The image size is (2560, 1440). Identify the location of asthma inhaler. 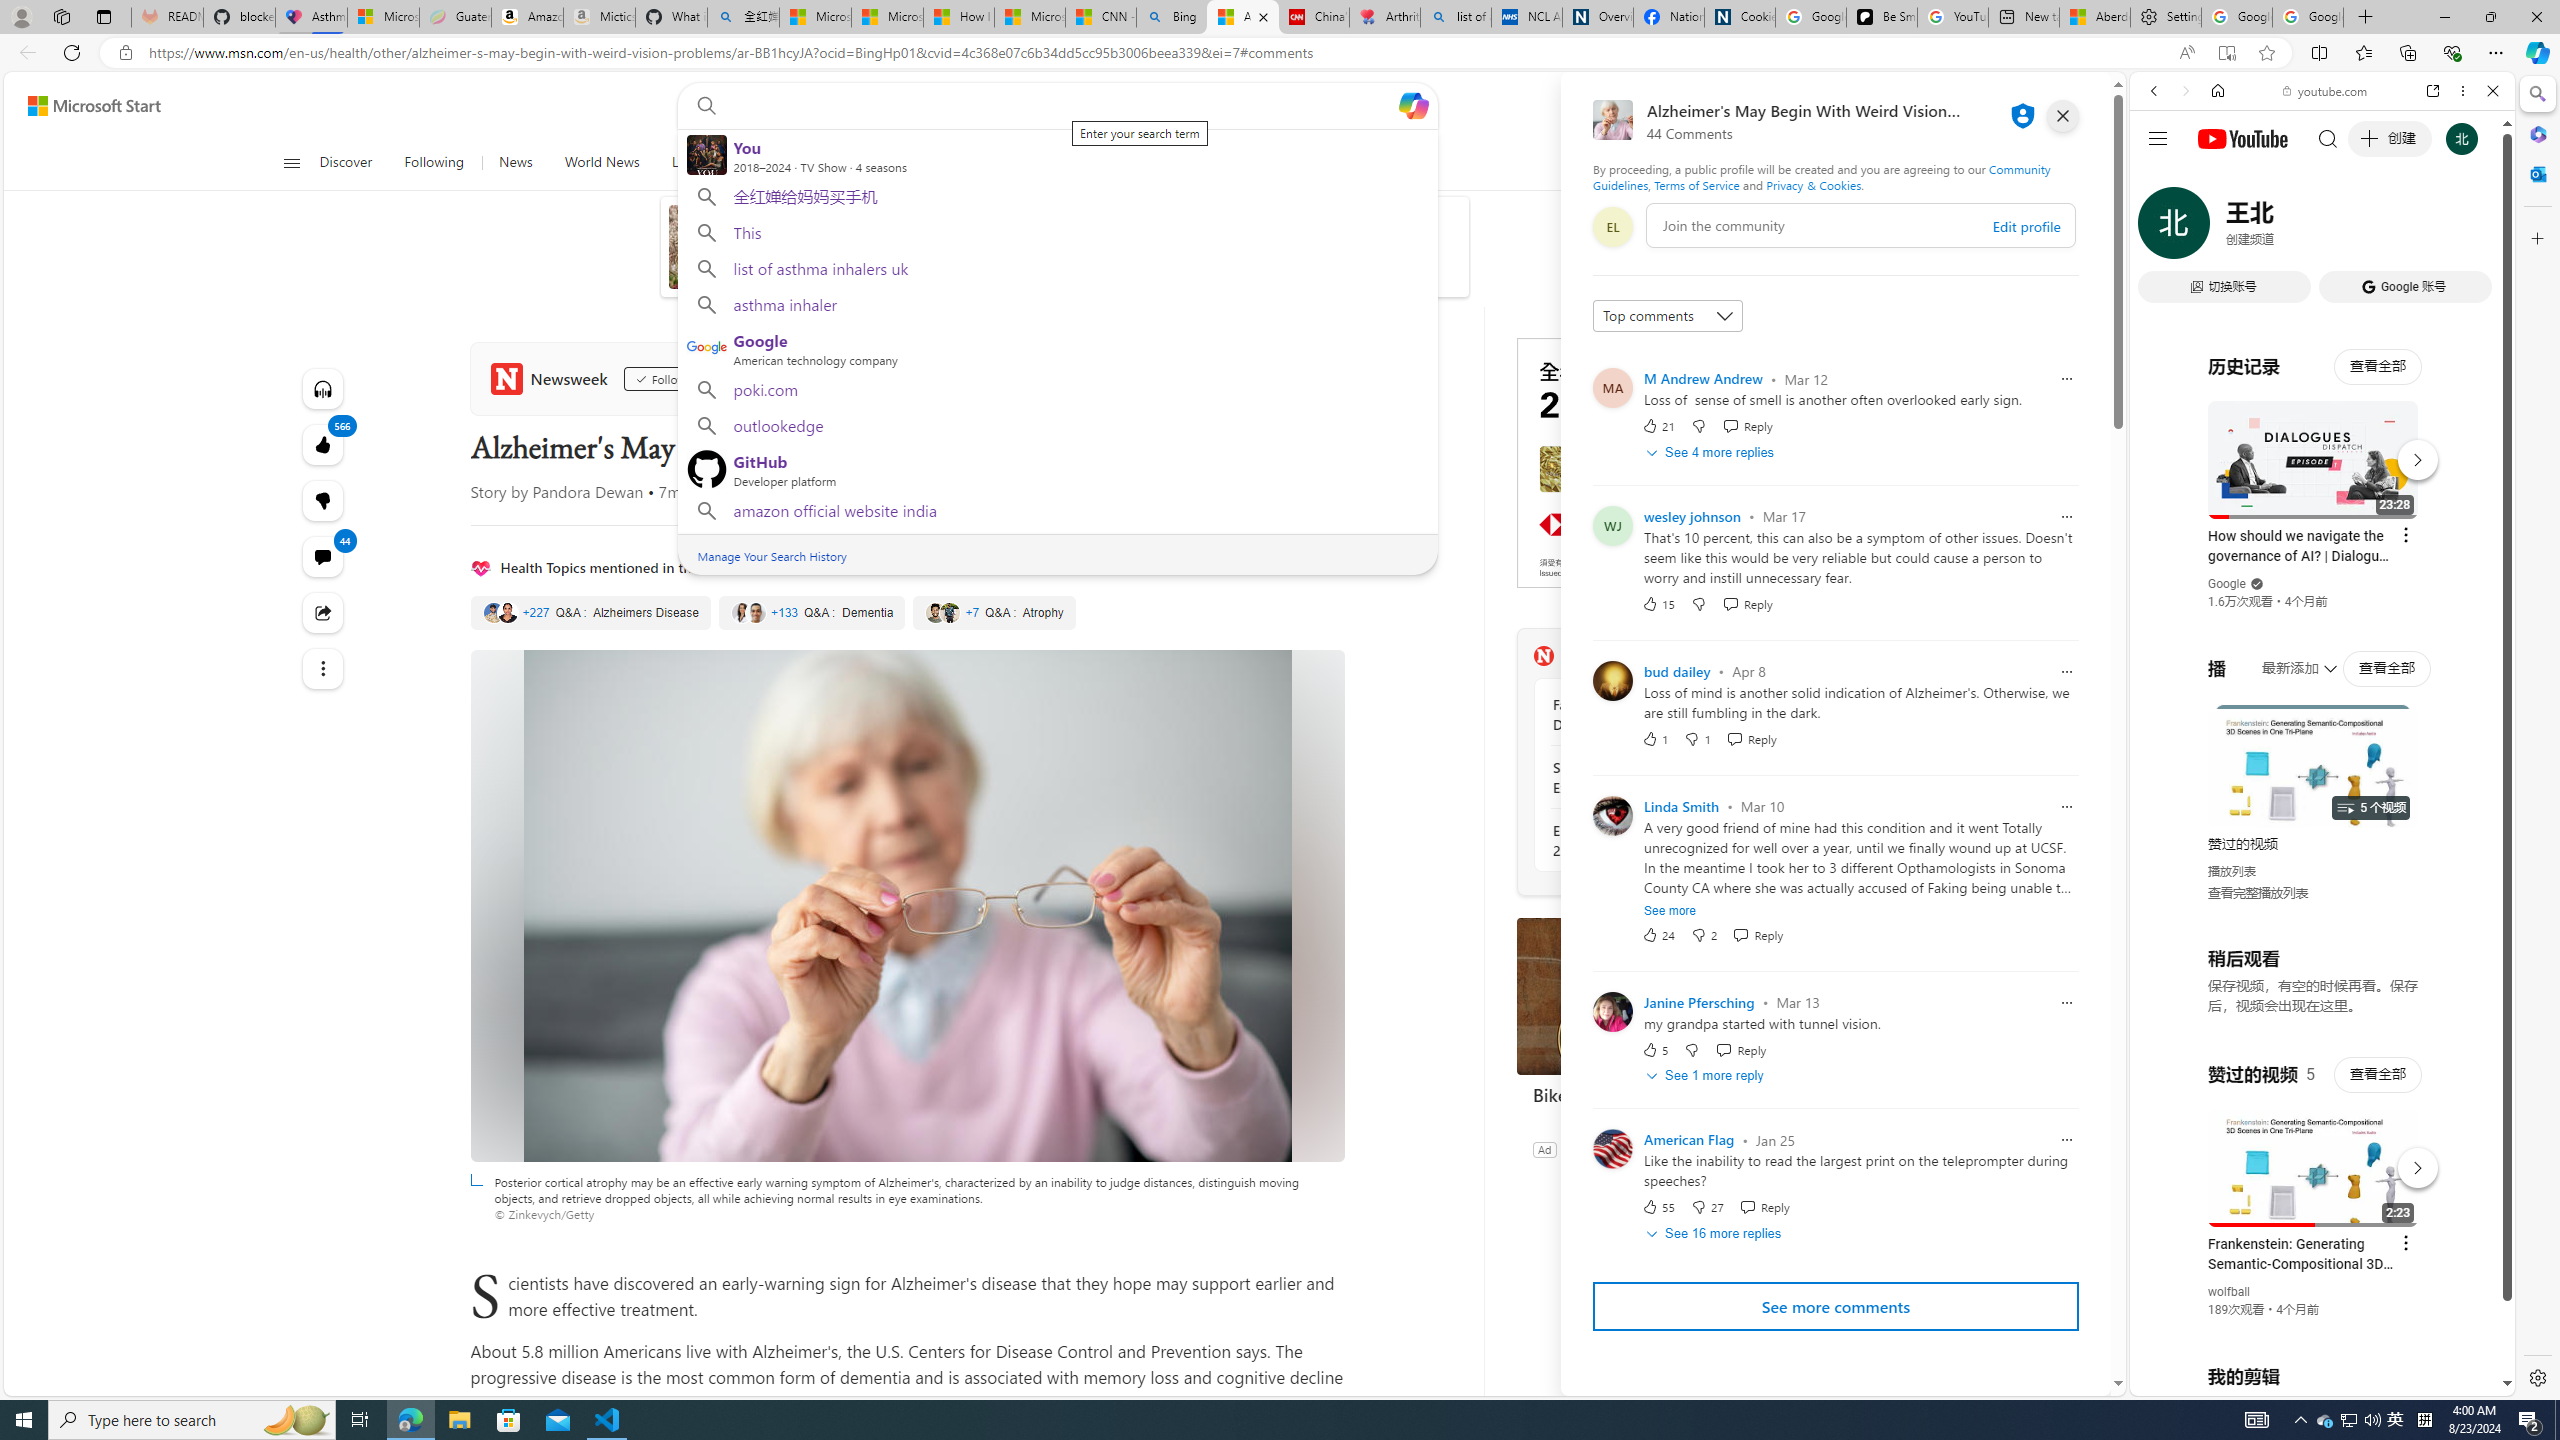
(1056, 304).